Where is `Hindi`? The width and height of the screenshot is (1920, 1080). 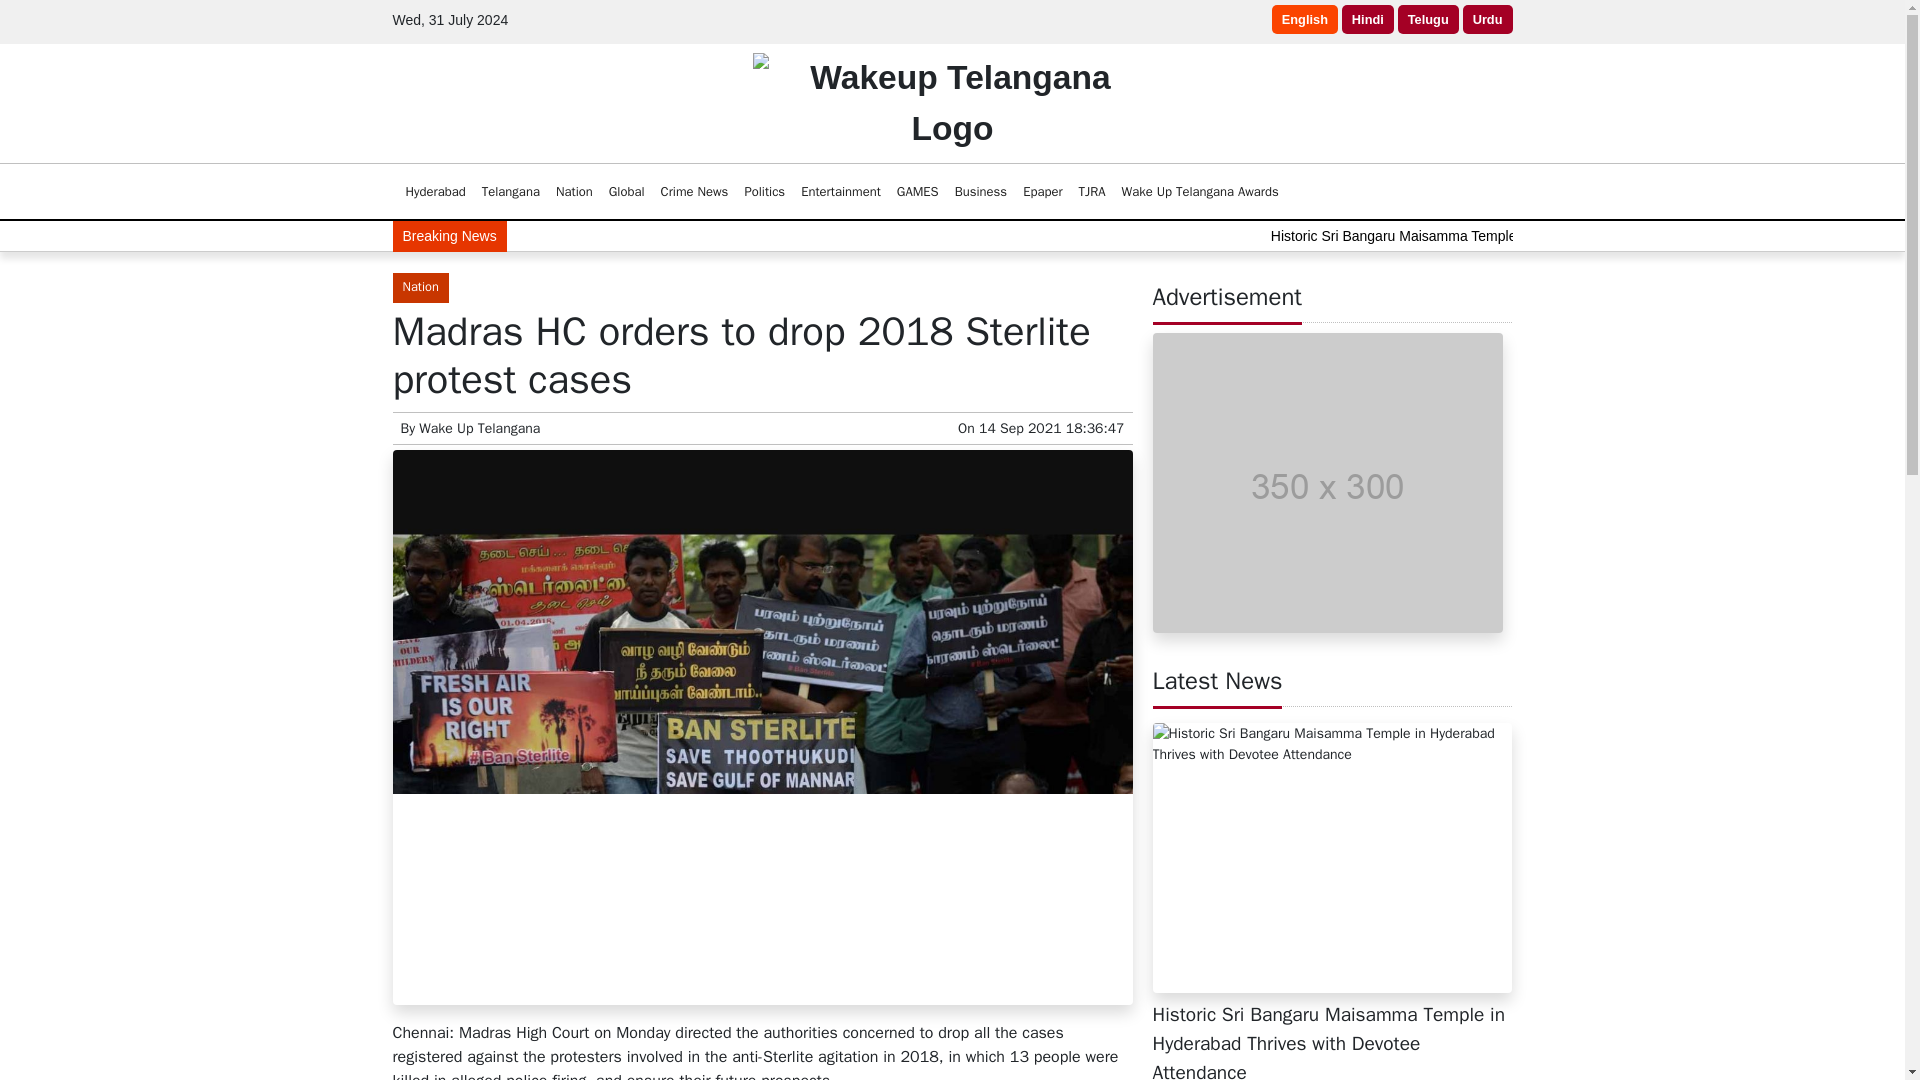 Hindi is located at coordinates (1368, 19).